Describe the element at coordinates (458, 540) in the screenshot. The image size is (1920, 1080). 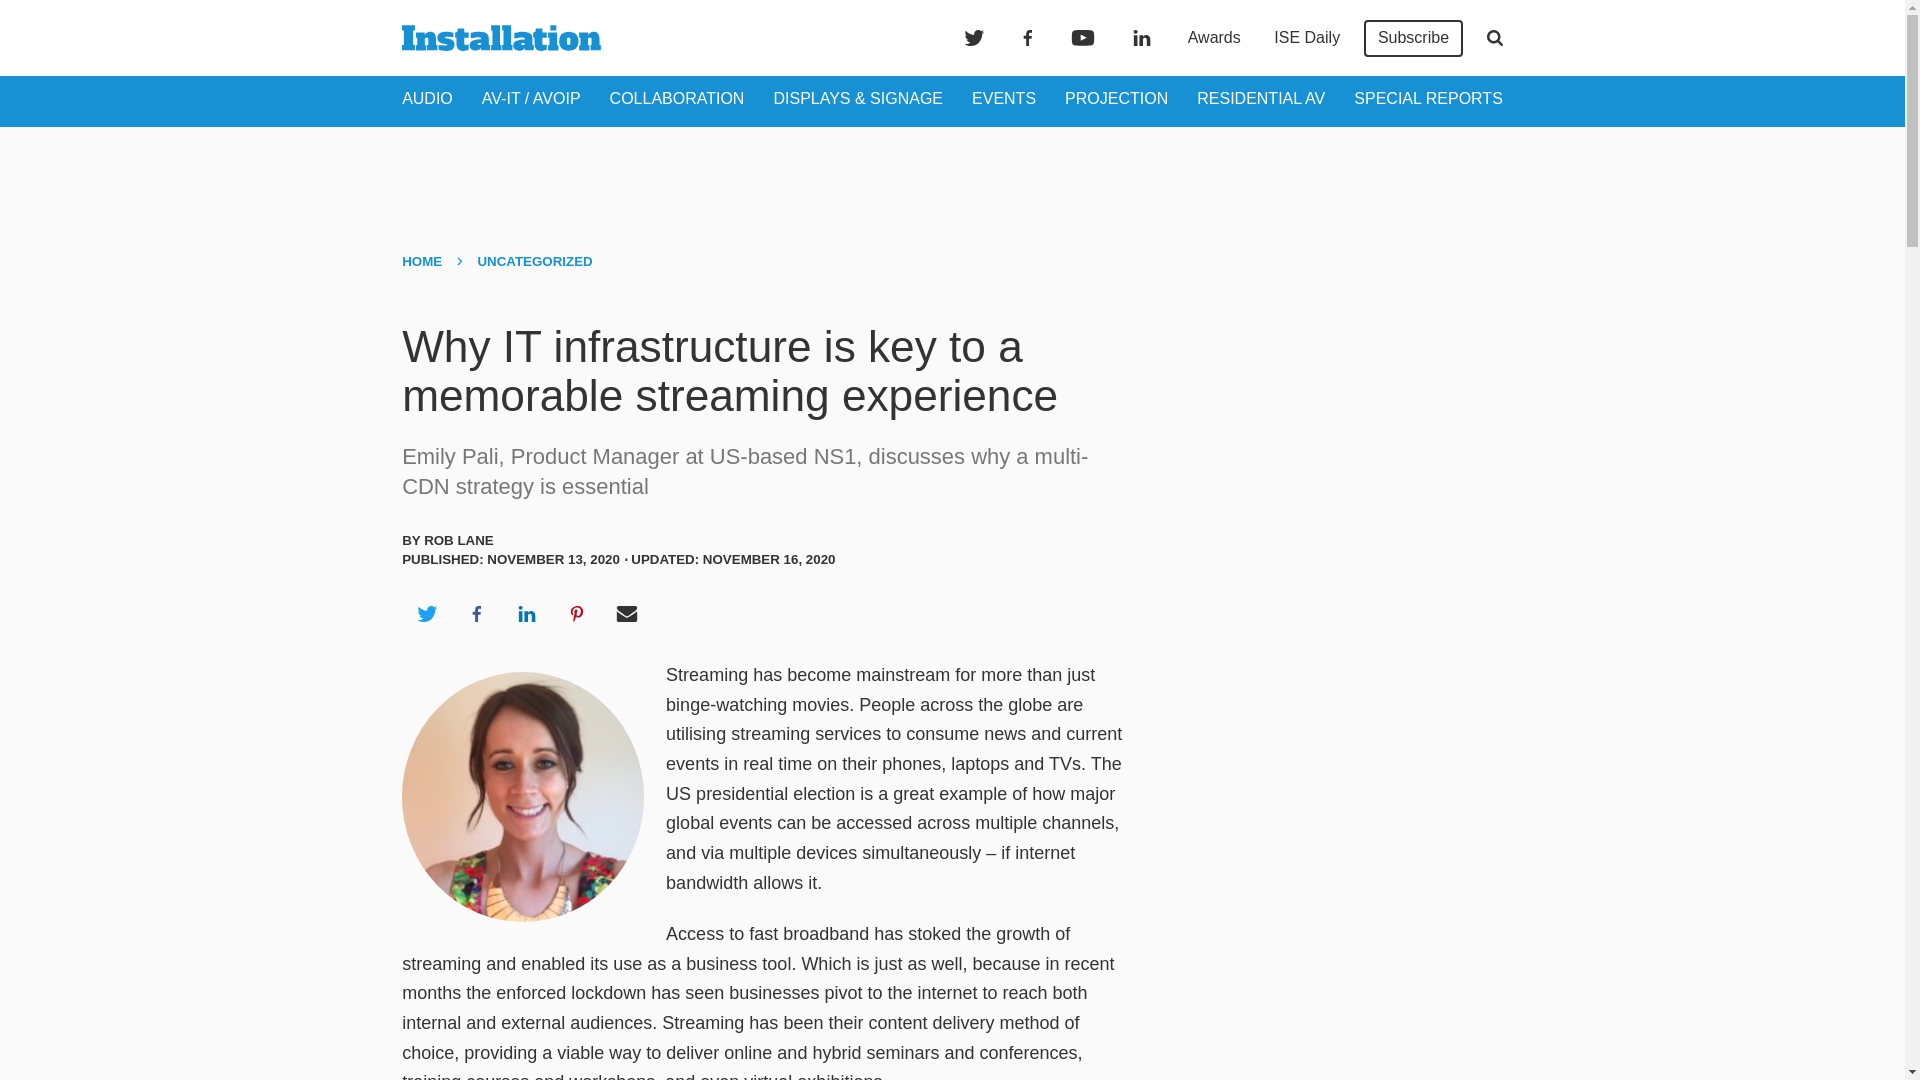
I see `Rob Lane's Author Profile` at that location.